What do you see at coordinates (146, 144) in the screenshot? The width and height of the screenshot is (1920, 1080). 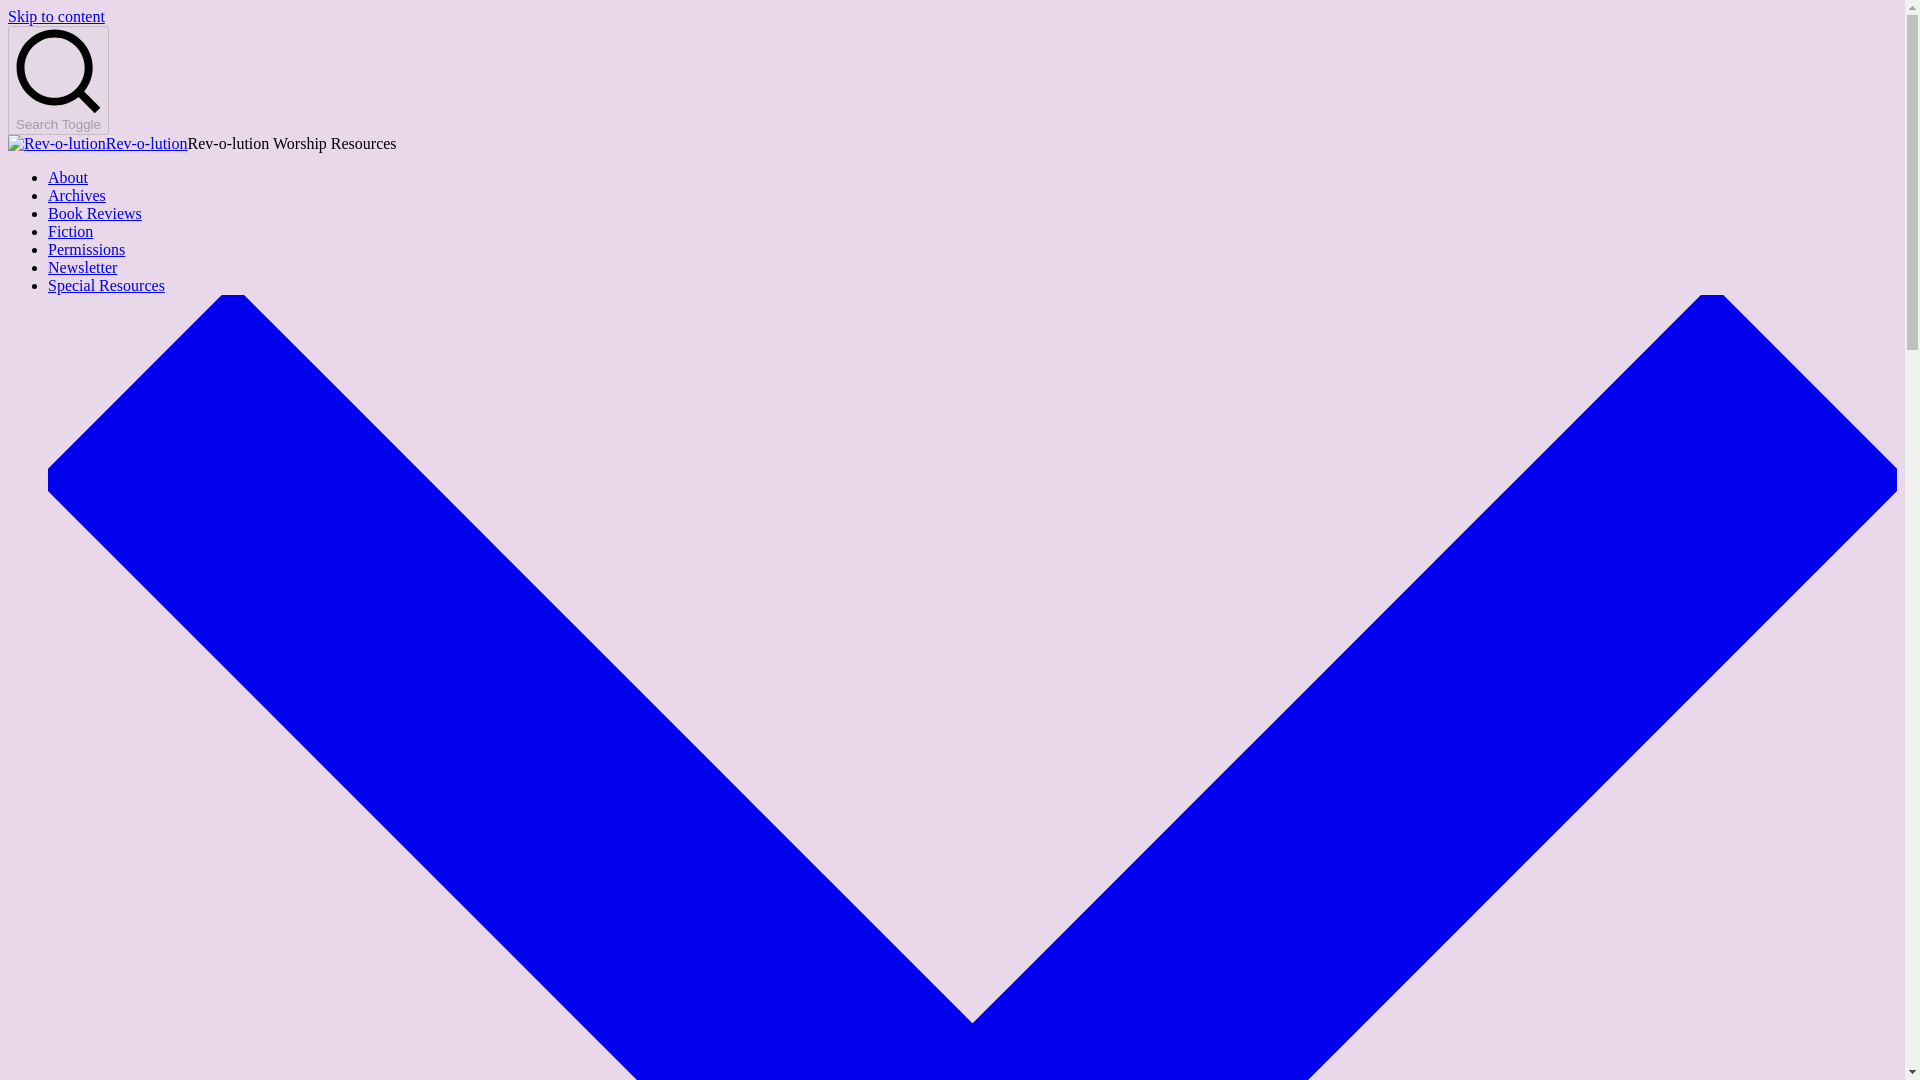 I see `Rev-o-lution` at bounding box center [146, 144].